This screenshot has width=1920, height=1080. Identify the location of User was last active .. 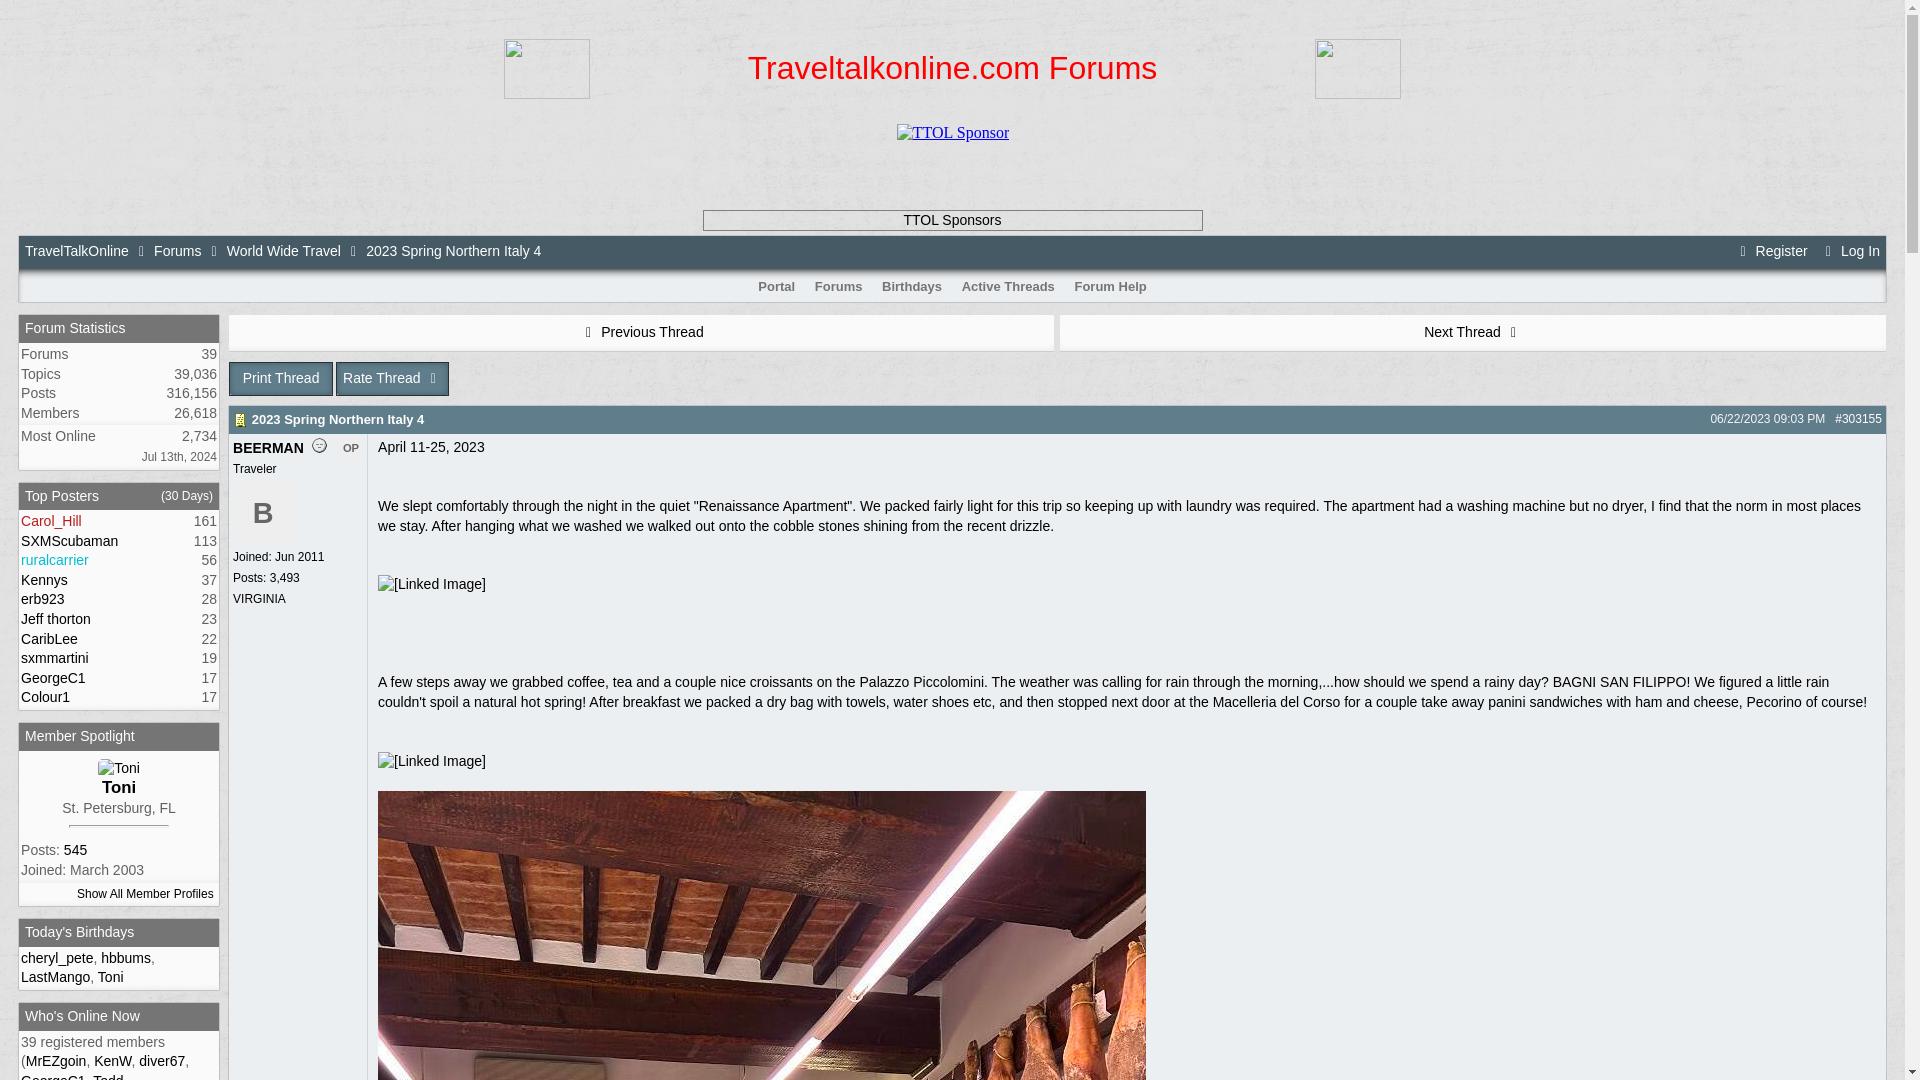
(107, 1076).